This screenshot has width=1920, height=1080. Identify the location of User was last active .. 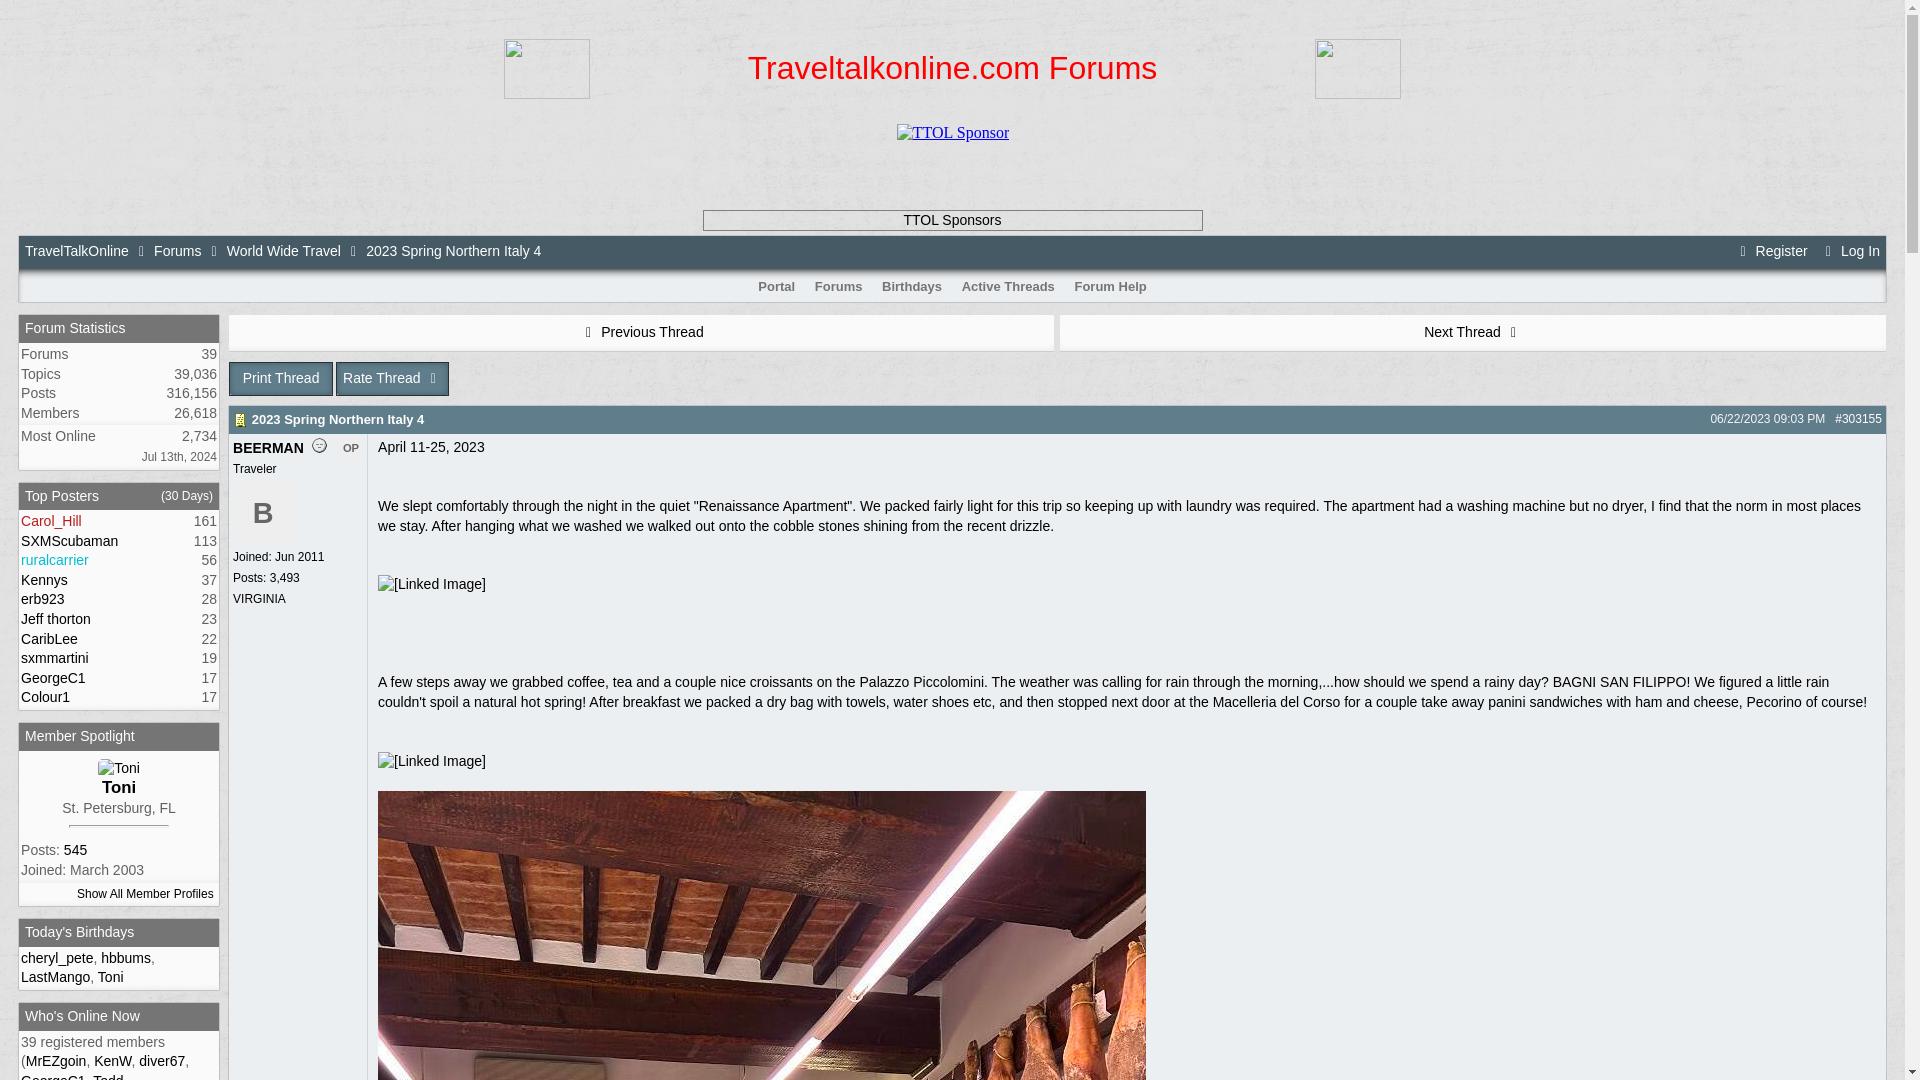
(107, 1076).